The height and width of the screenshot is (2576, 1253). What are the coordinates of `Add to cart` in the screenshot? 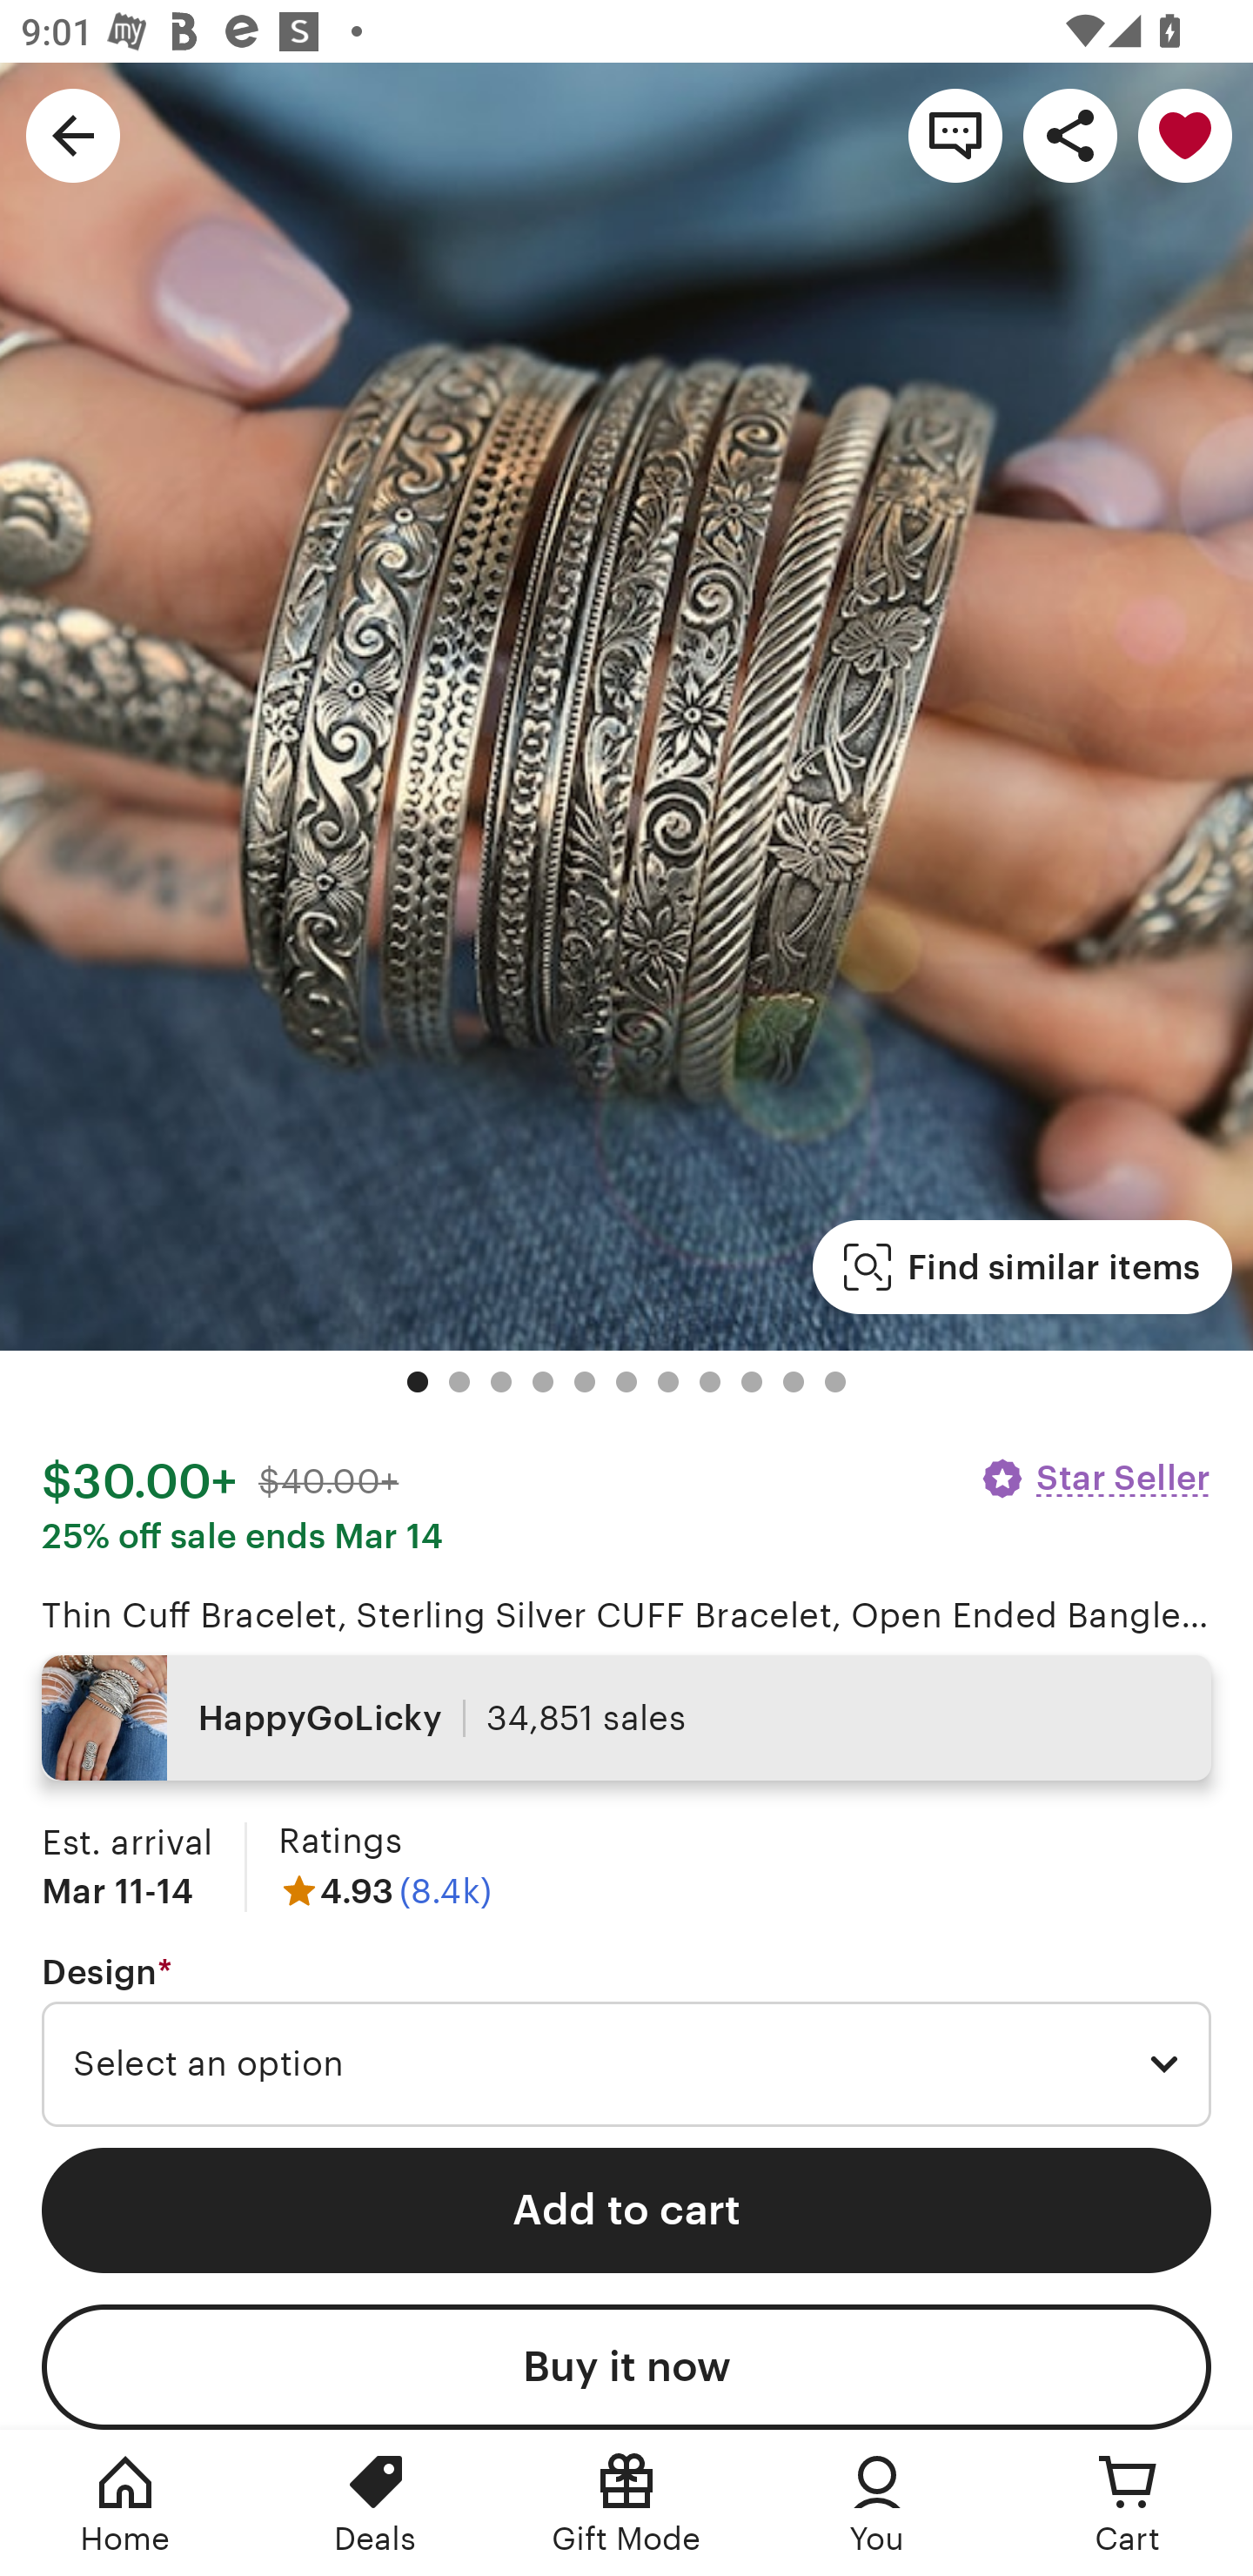 It's located at (626, 2210).